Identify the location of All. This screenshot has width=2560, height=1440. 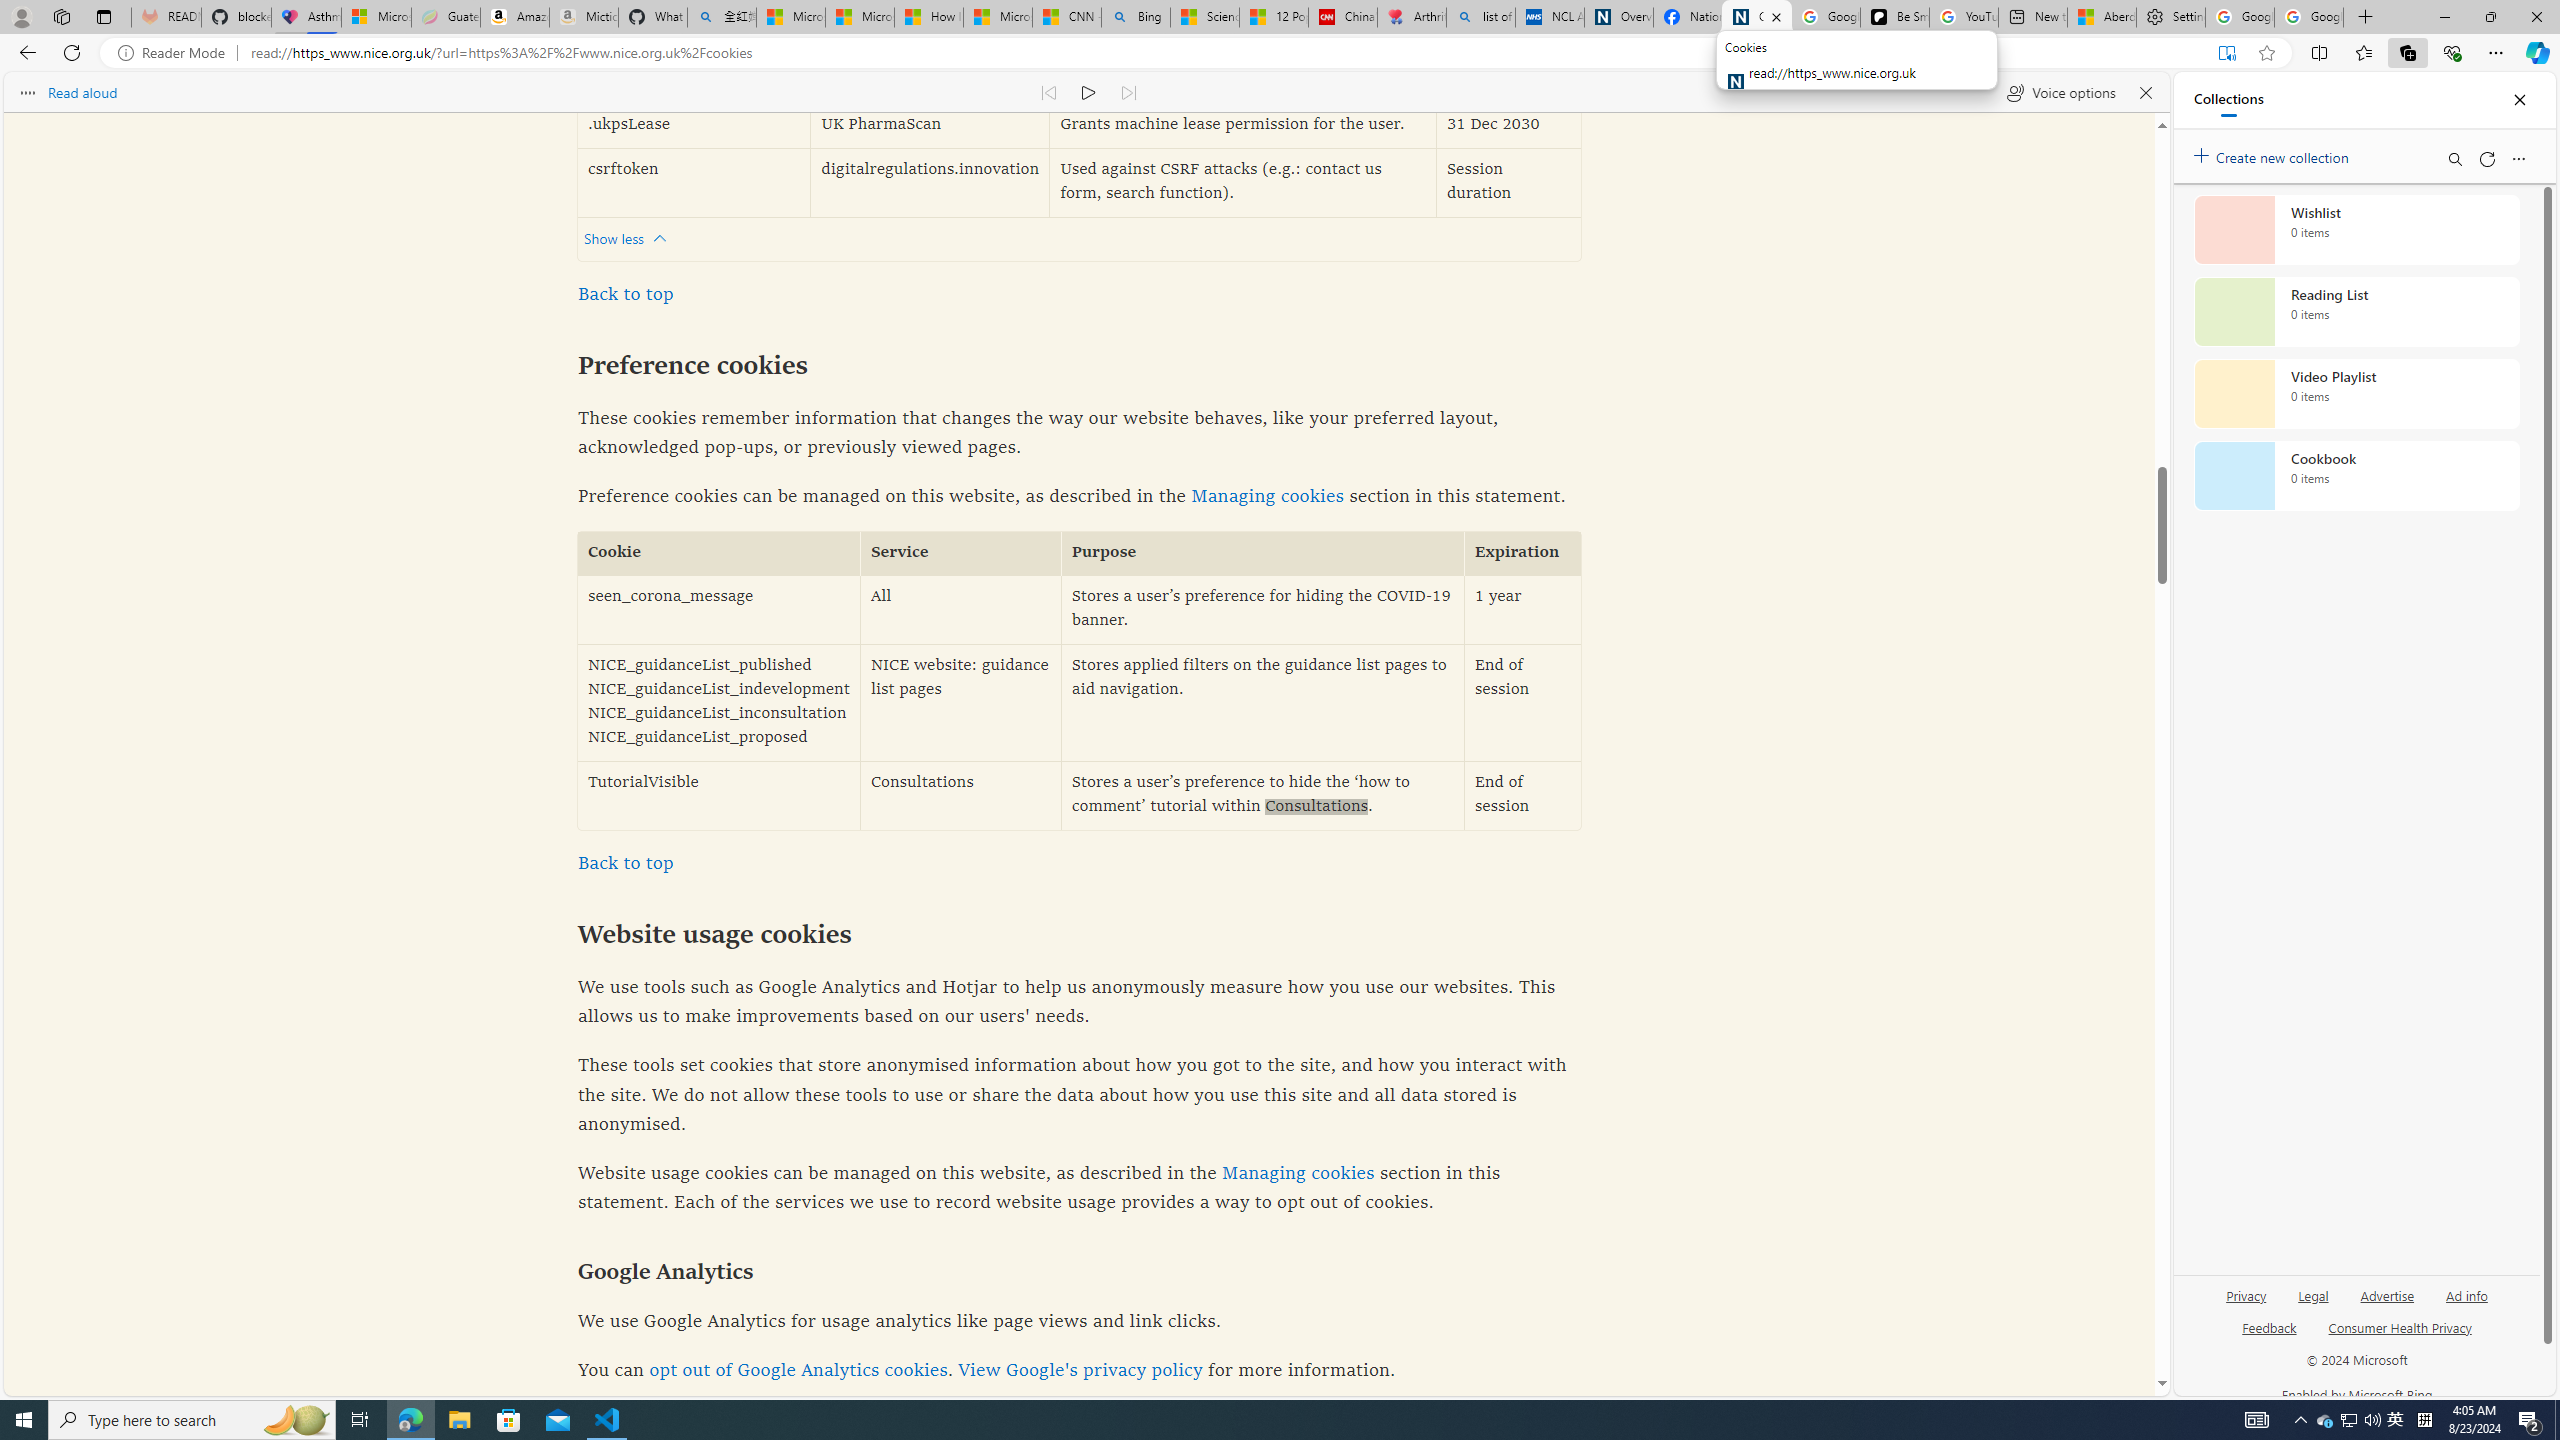
(961, 610).